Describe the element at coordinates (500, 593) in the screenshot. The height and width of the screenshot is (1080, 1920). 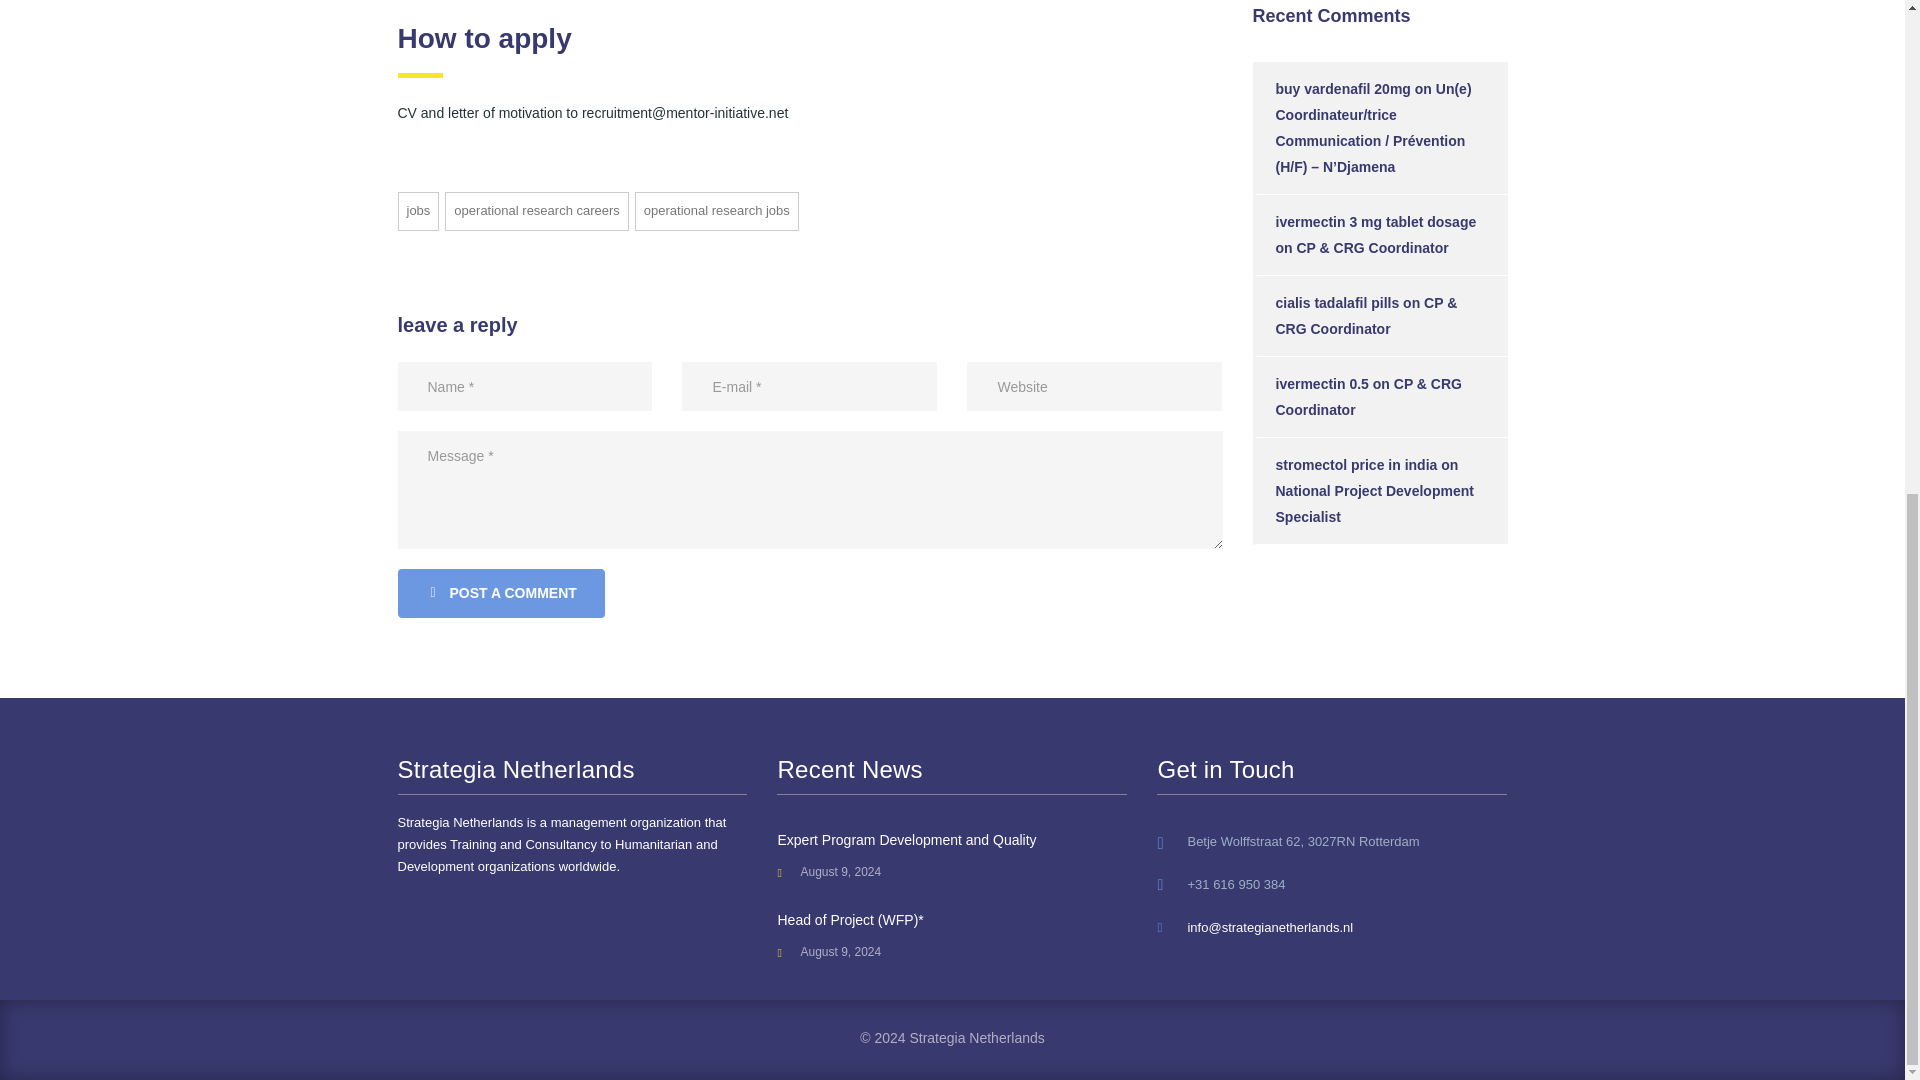
I see `POST A COMMENT` at that location.